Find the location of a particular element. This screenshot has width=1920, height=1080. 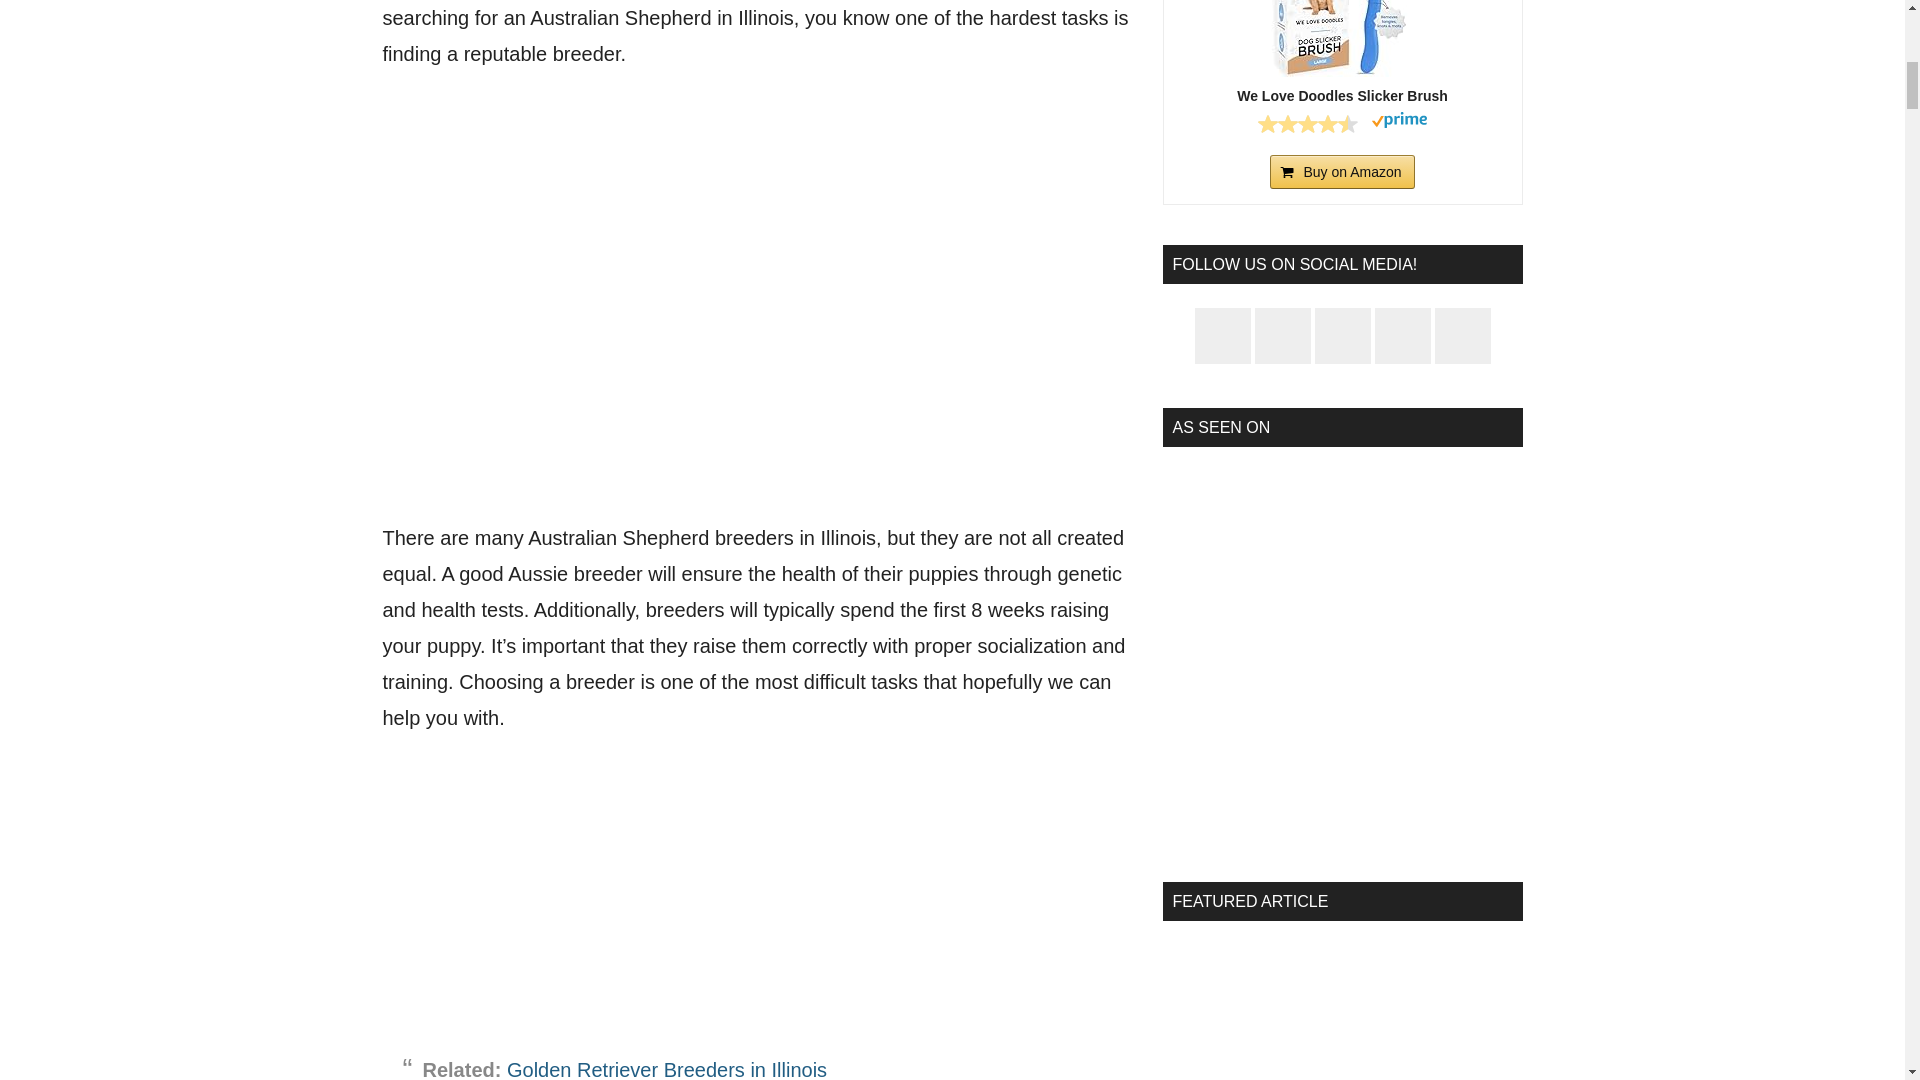

We Love Doodles Slicker Brush is located at coordinates (1342, 96).